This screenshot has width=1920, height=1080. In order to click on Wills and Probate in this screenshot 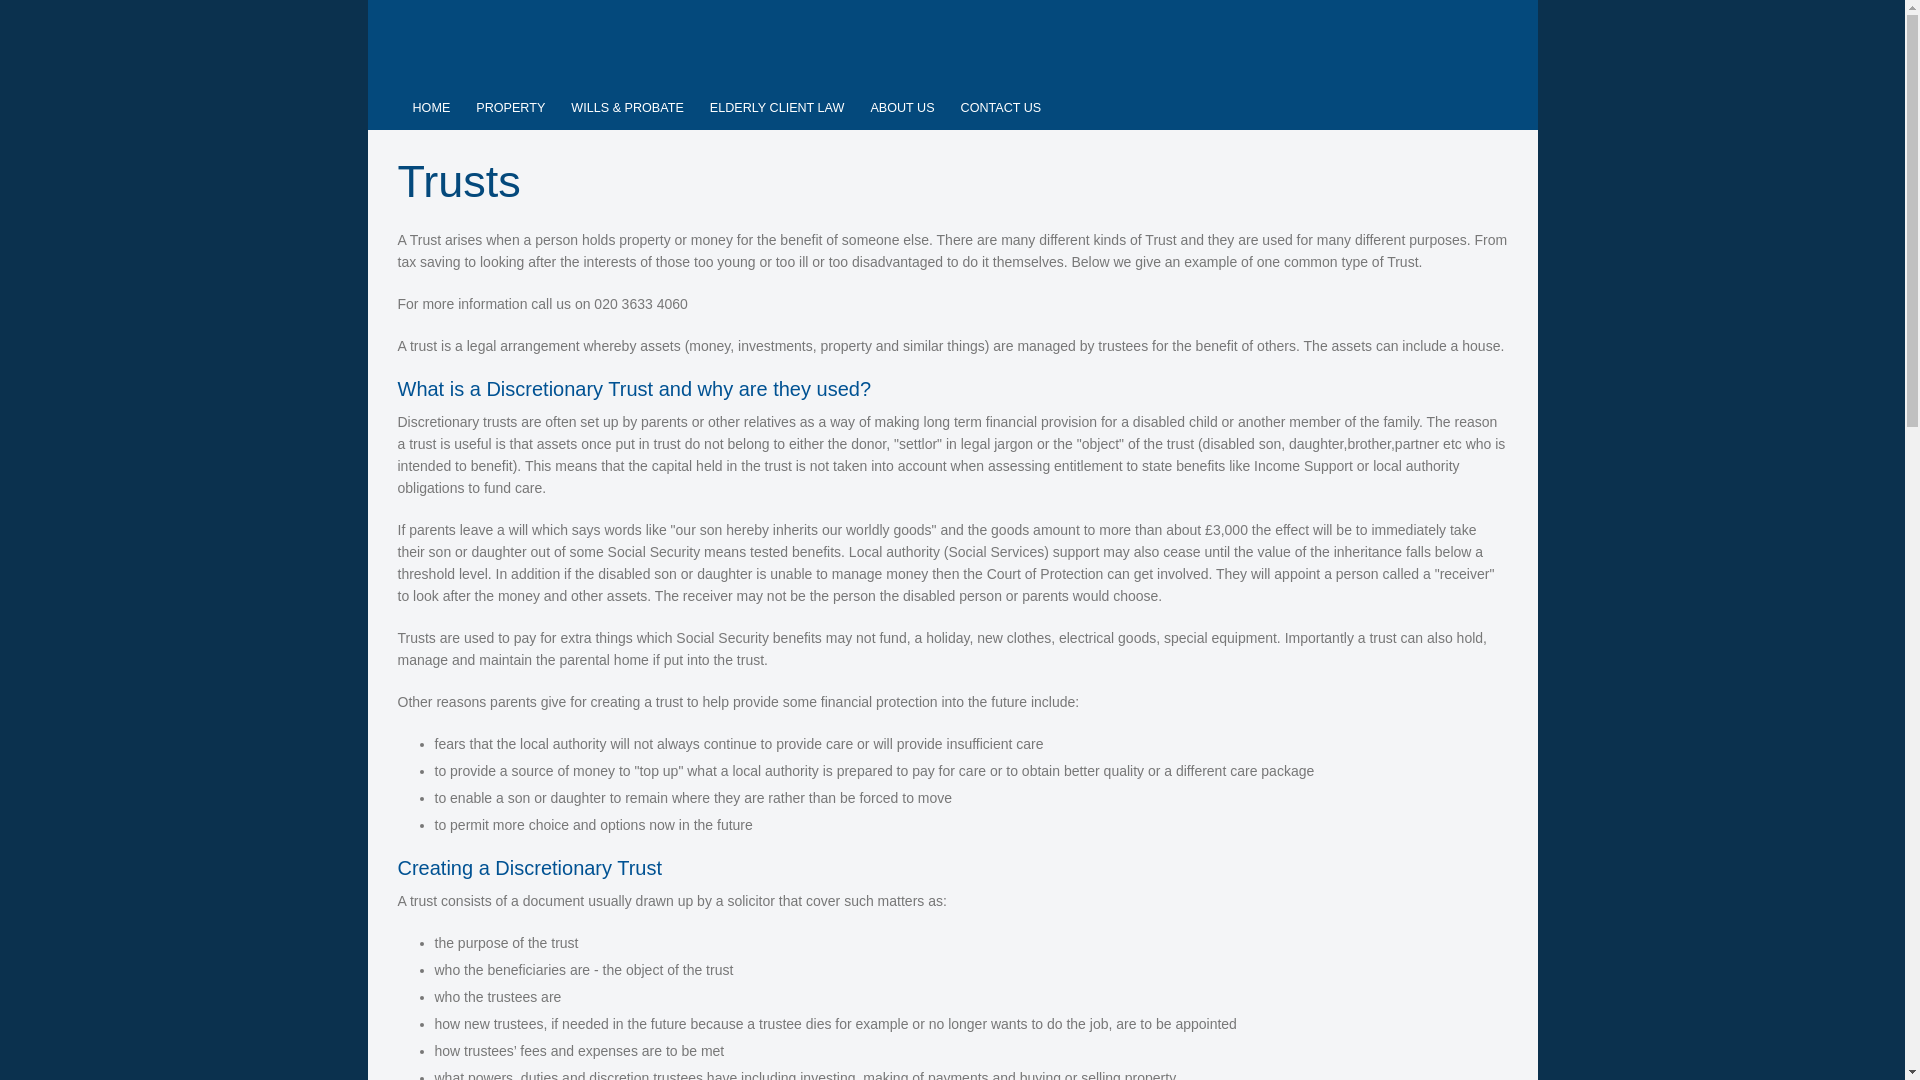, I will do `click(627, 108)`.